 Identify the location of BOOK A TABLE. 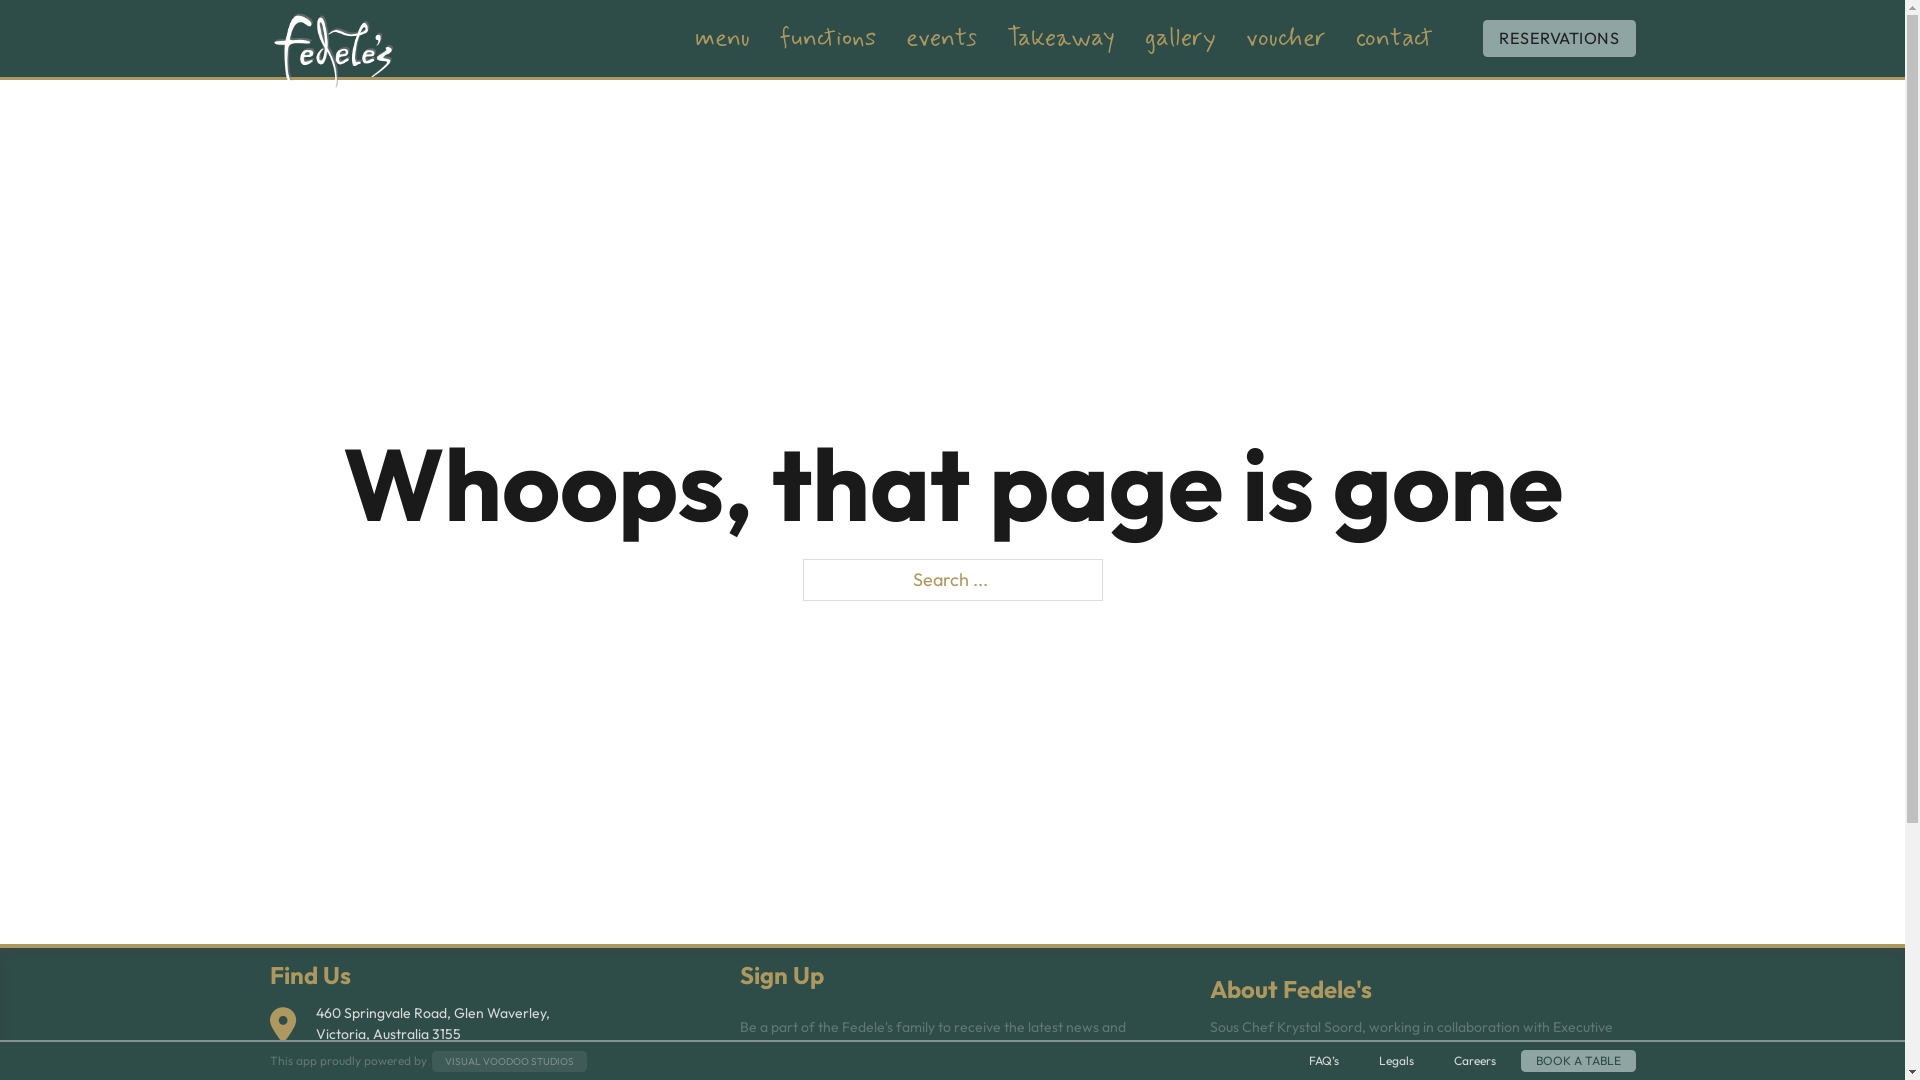
(1578, 1061).